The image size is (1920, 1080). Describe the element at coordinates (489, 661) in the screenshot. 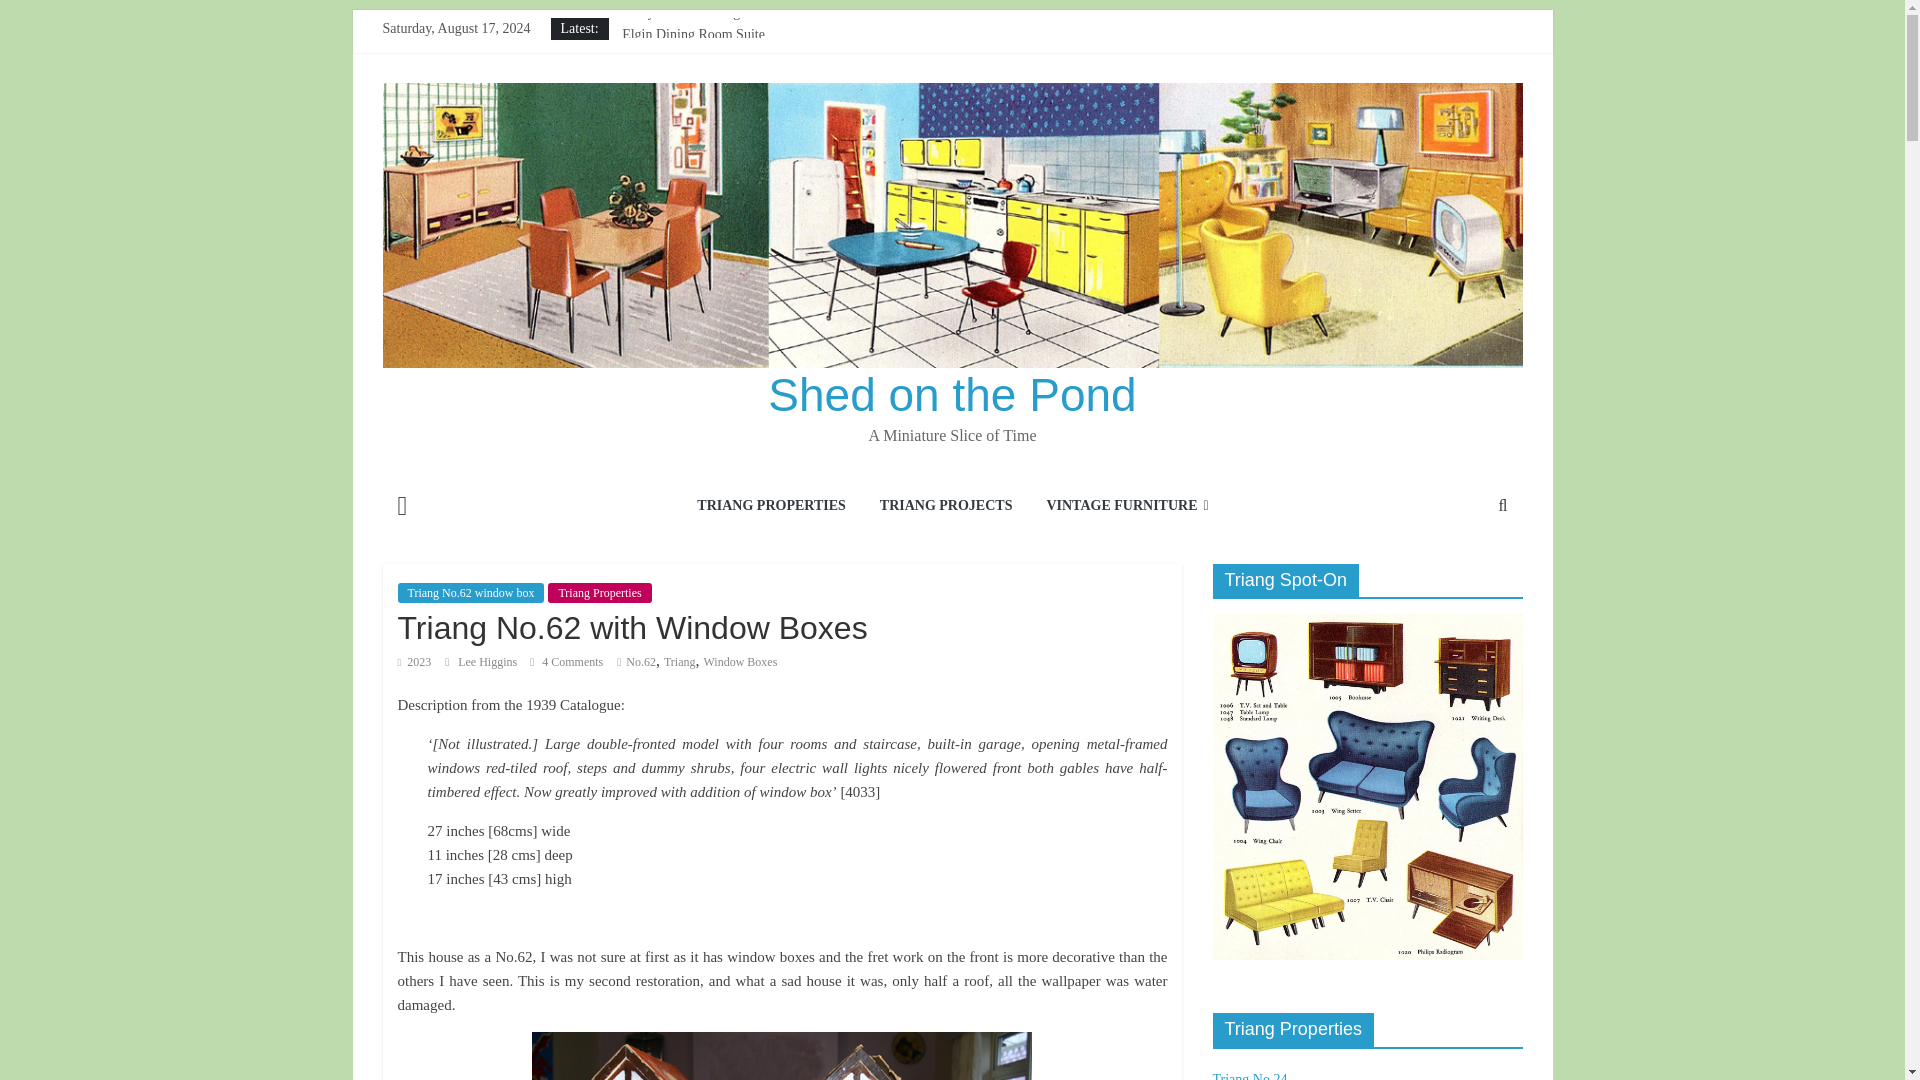

I see `Lee Higgins` at that location.